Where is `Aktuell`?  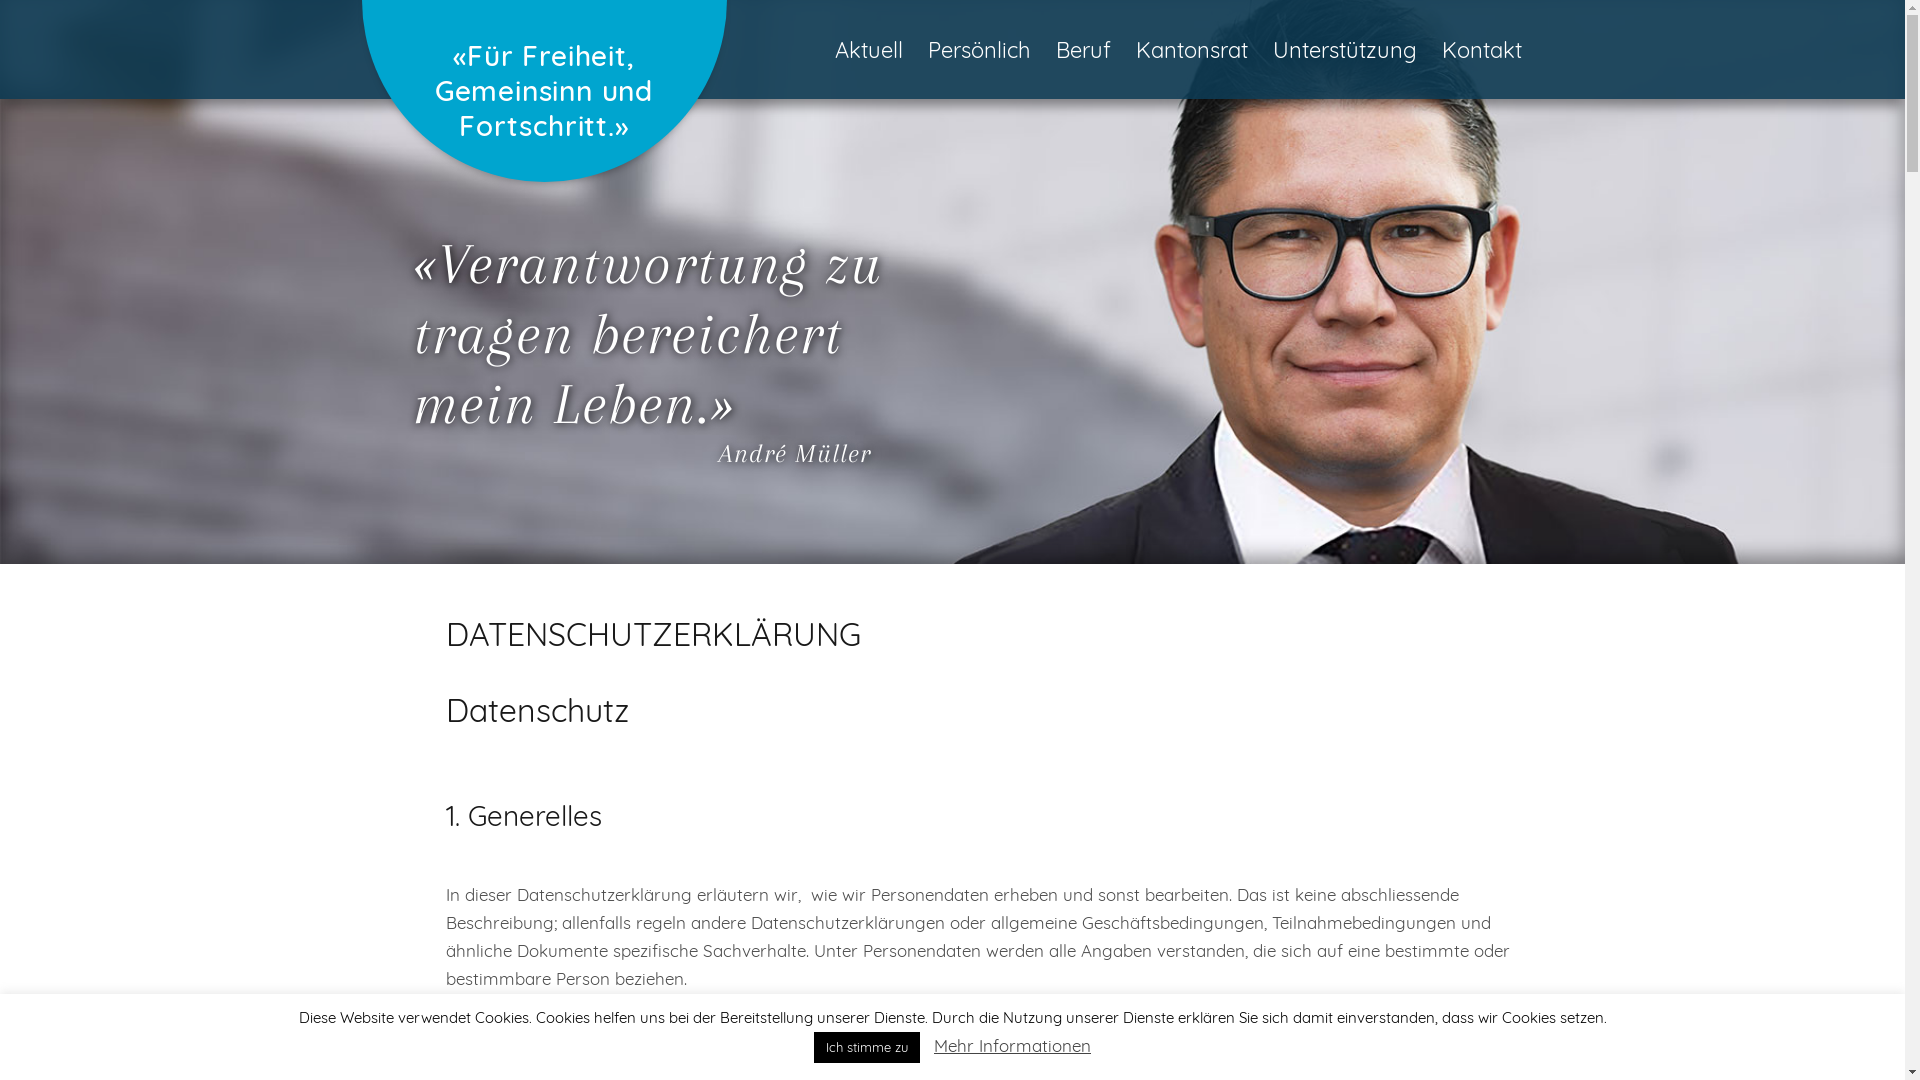
Aktuell is located at coordinates (868, 50).